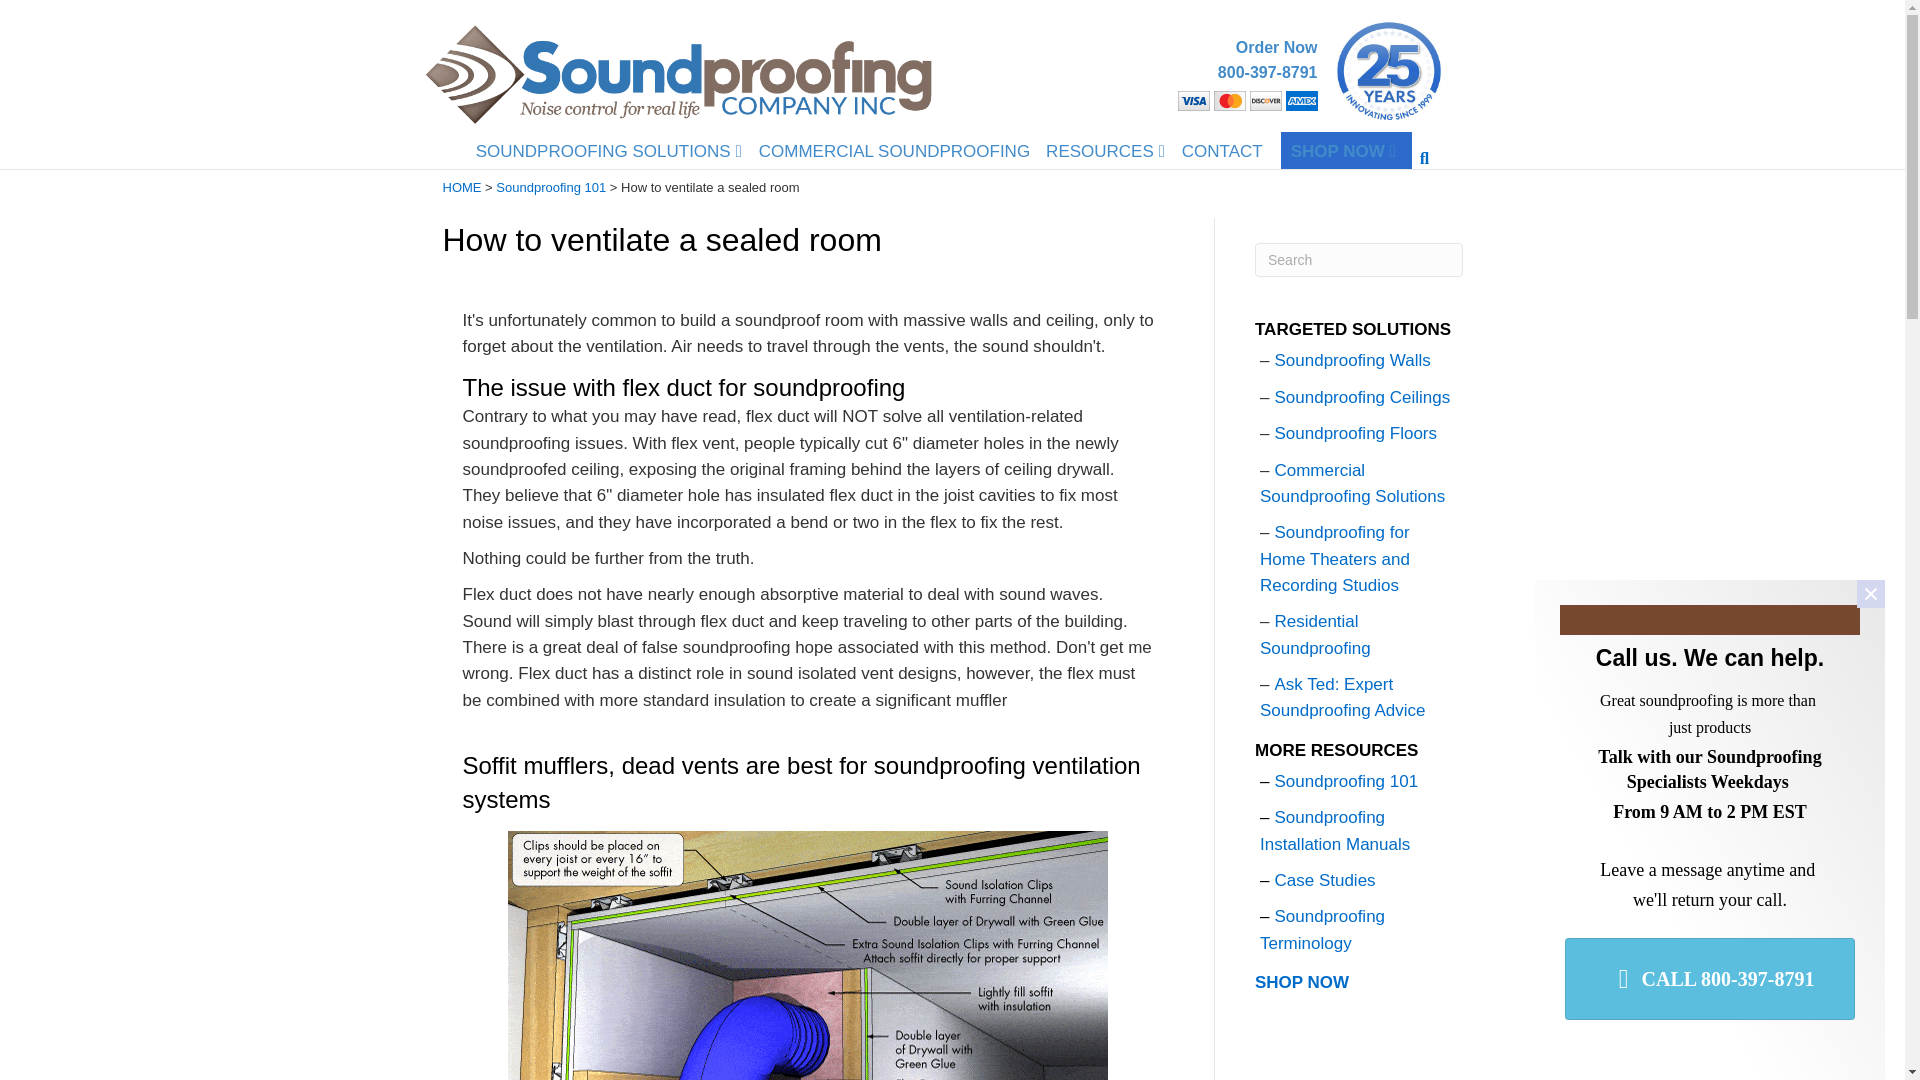 This screenshot has height=1080, width=1920. Describe the element at coordinates (1359, 260) in the screenshot. I see `Type and press Enter to search.` at that location.